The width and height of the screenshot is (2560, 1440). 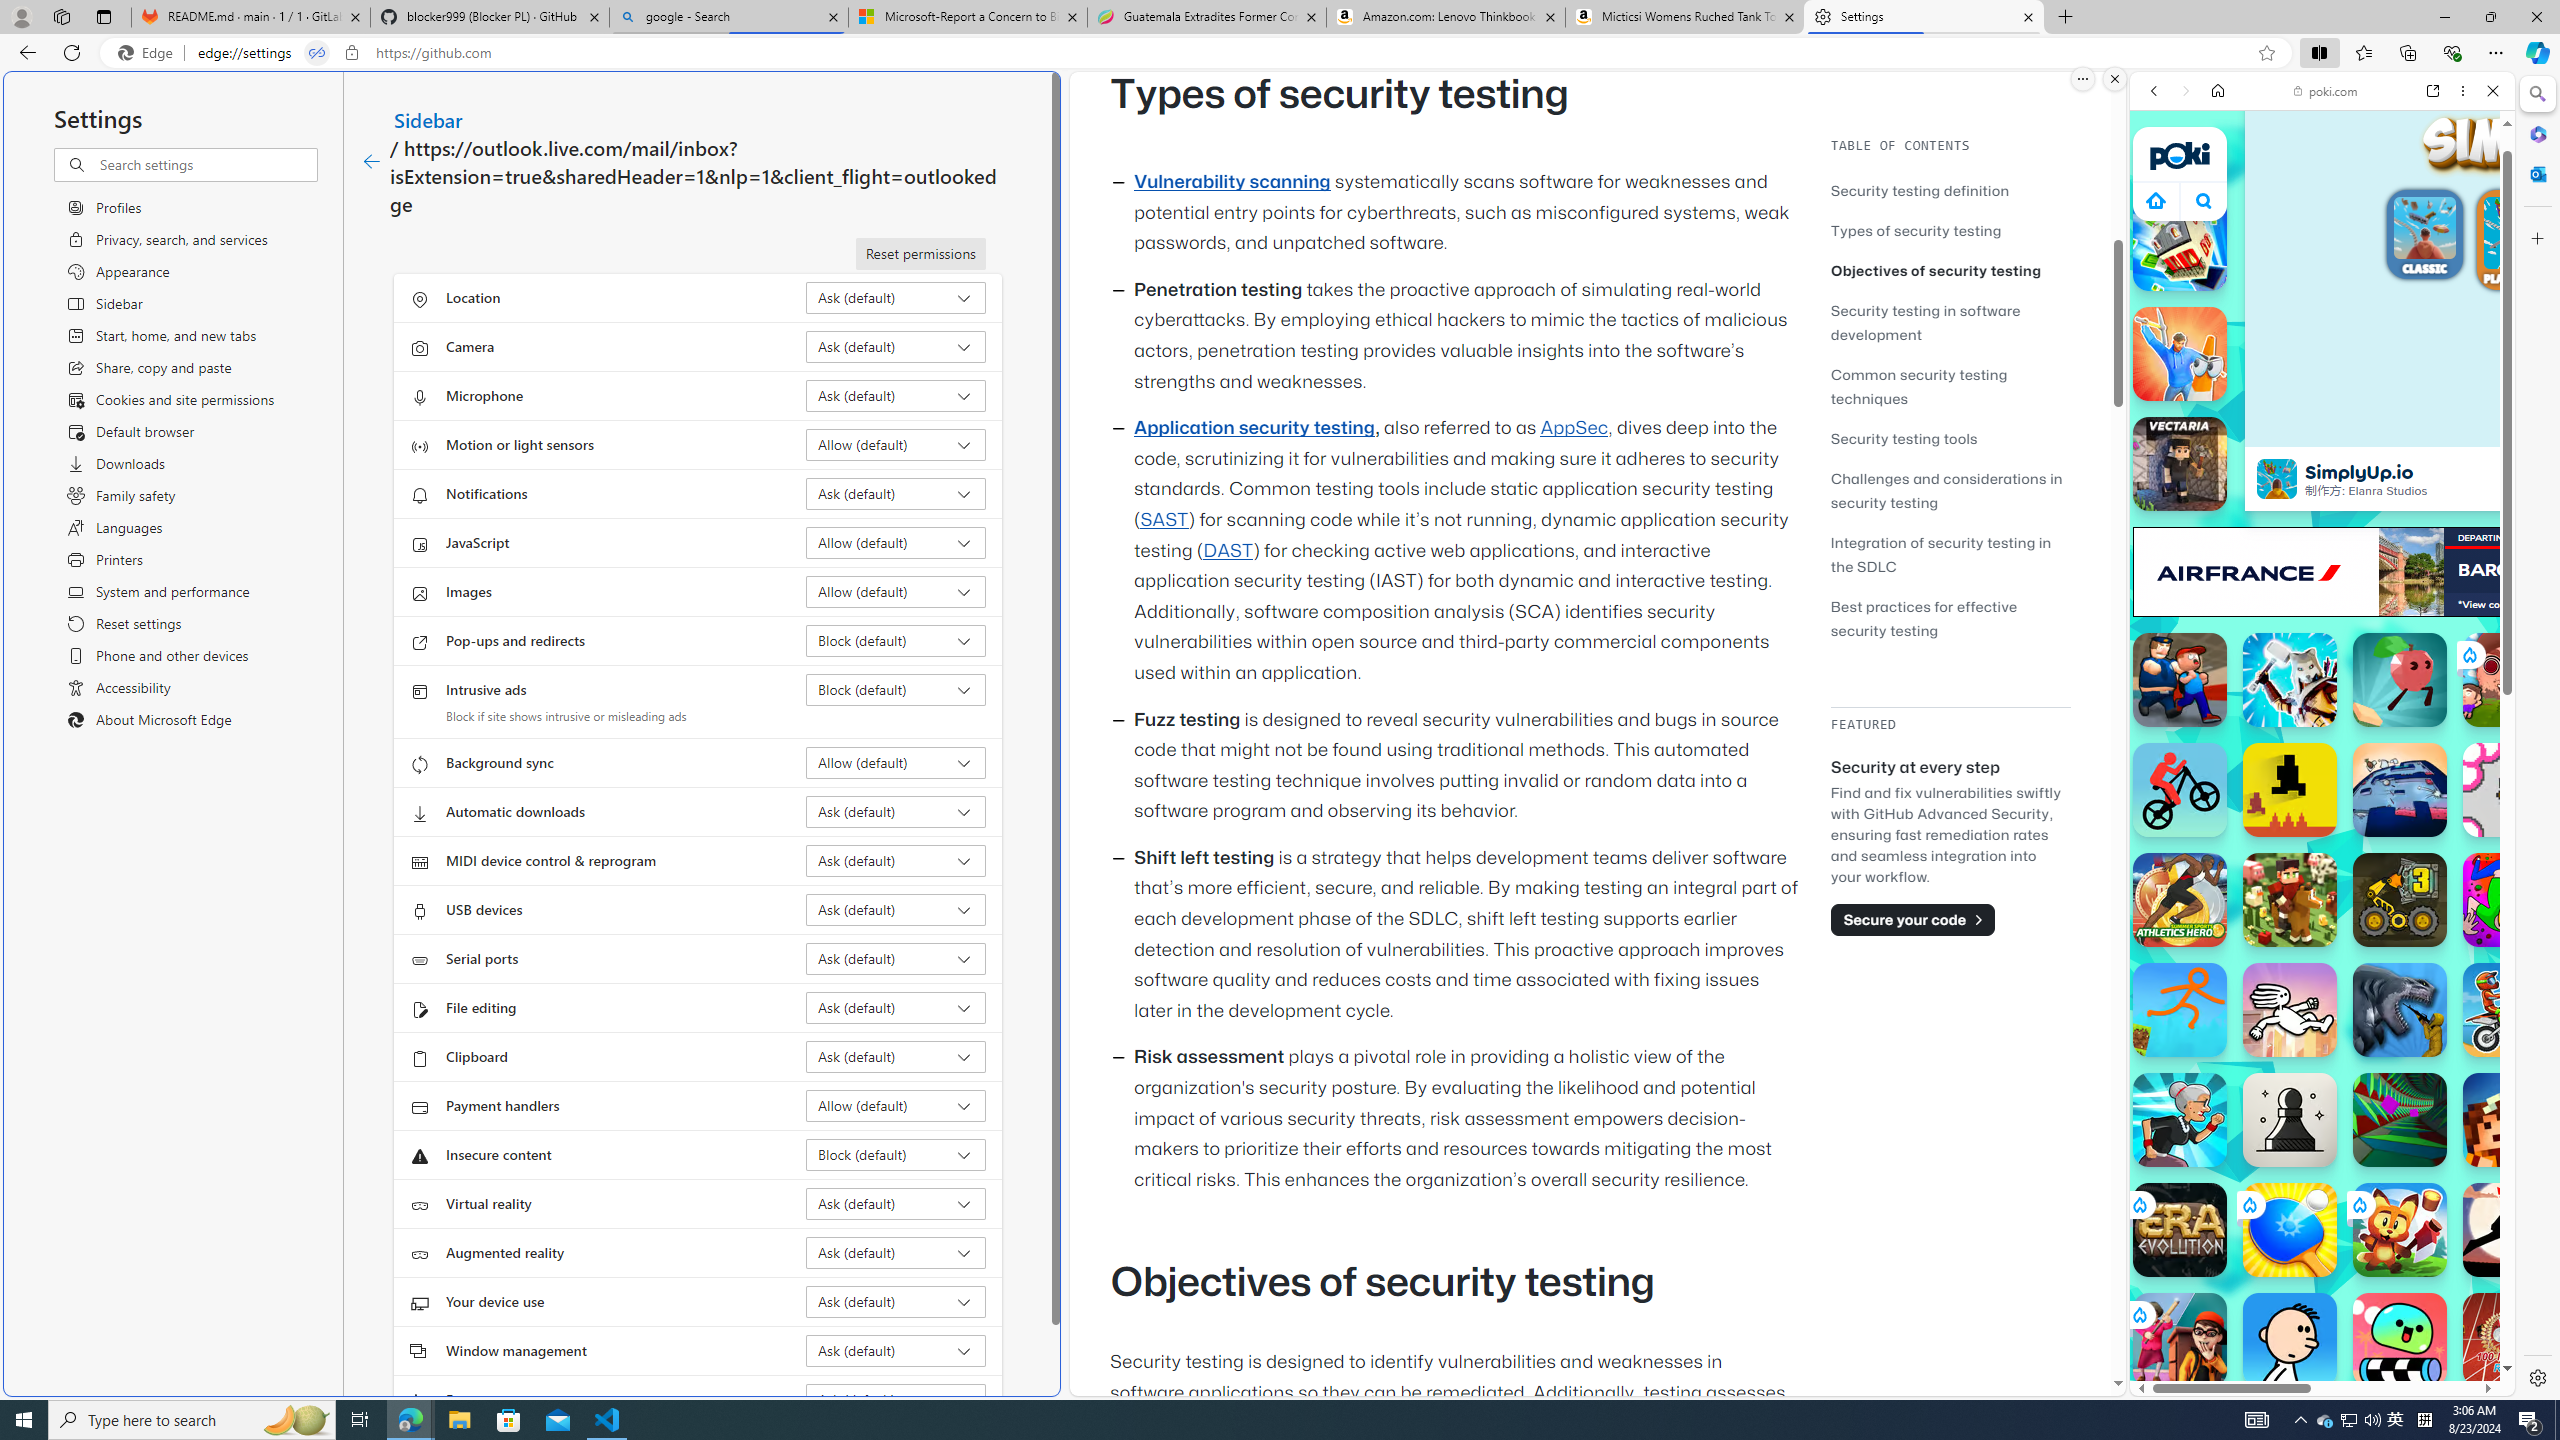 What do you see at coordinates (2521, 920) in the screenshot?
I see `Crazy Cars` at bounding box center [2521, 920].